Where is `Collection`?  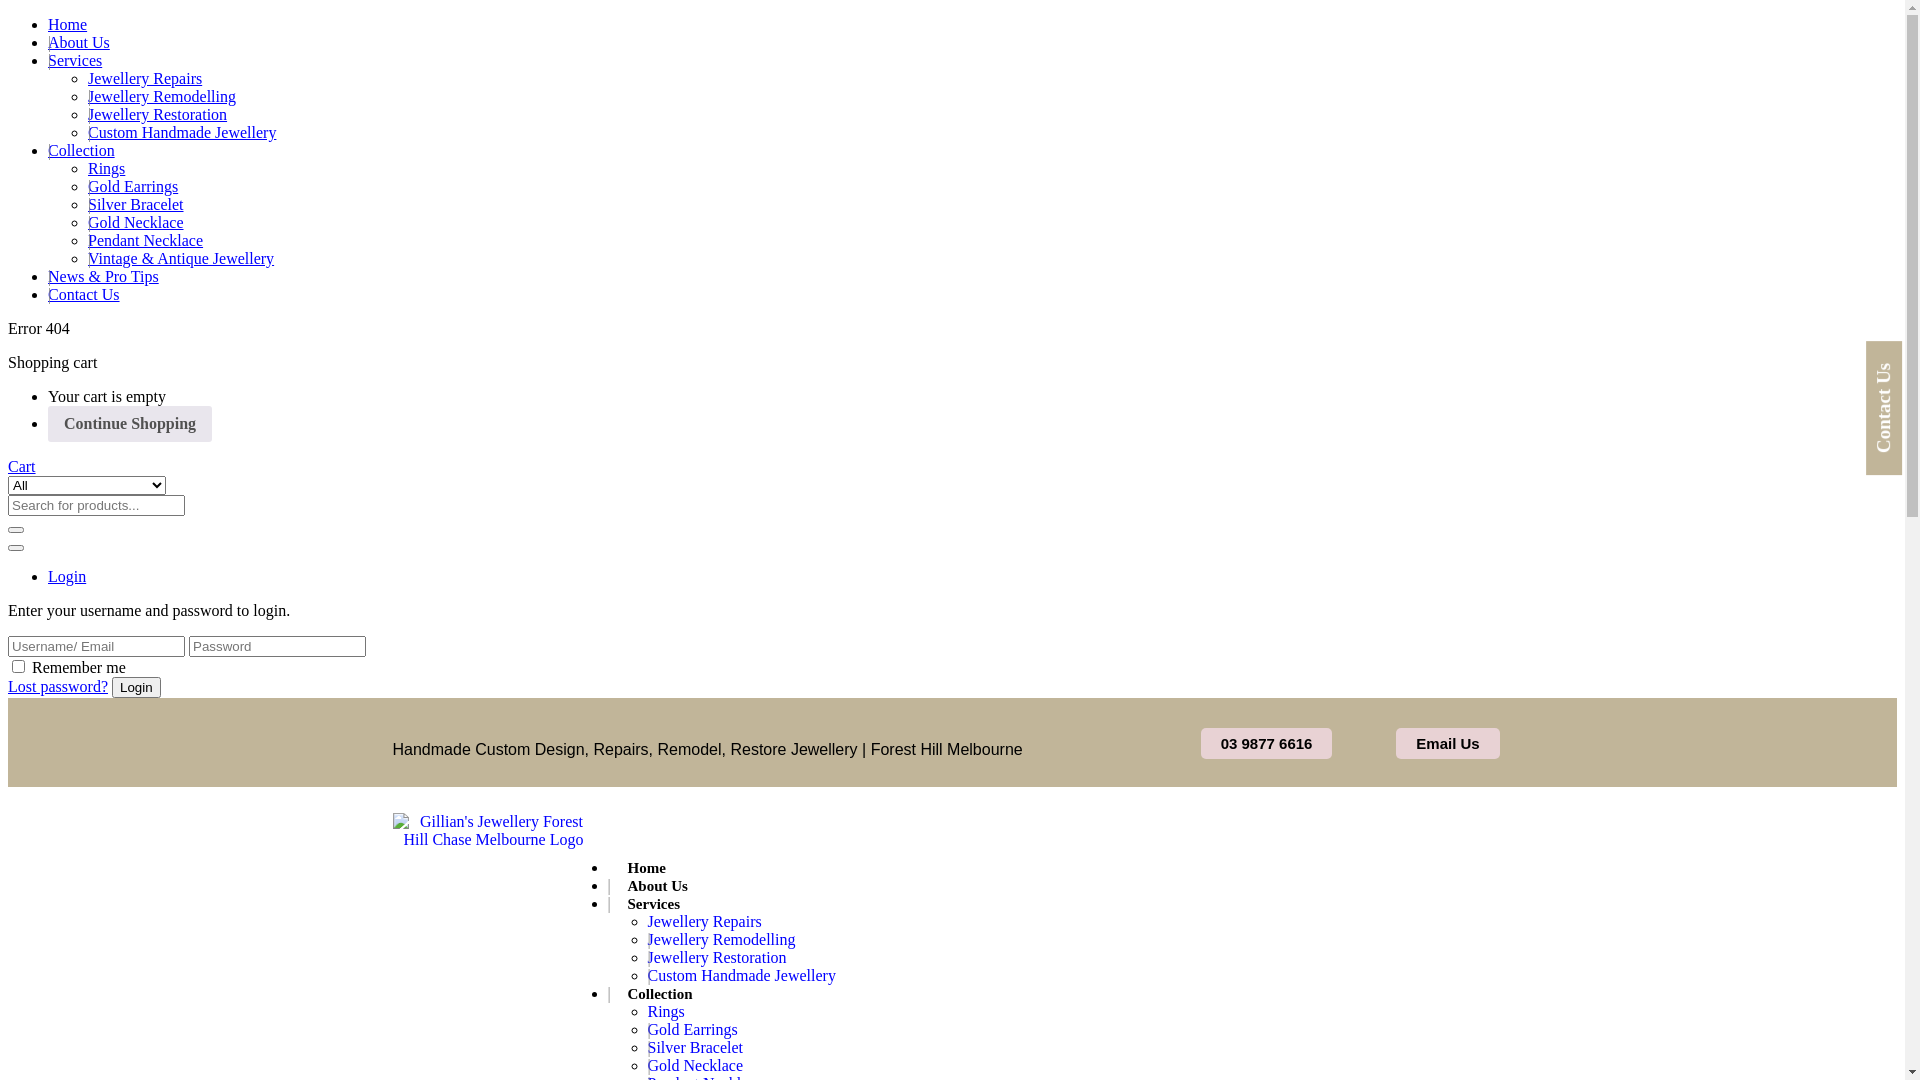 Collection is located at coordinates (82, 150).